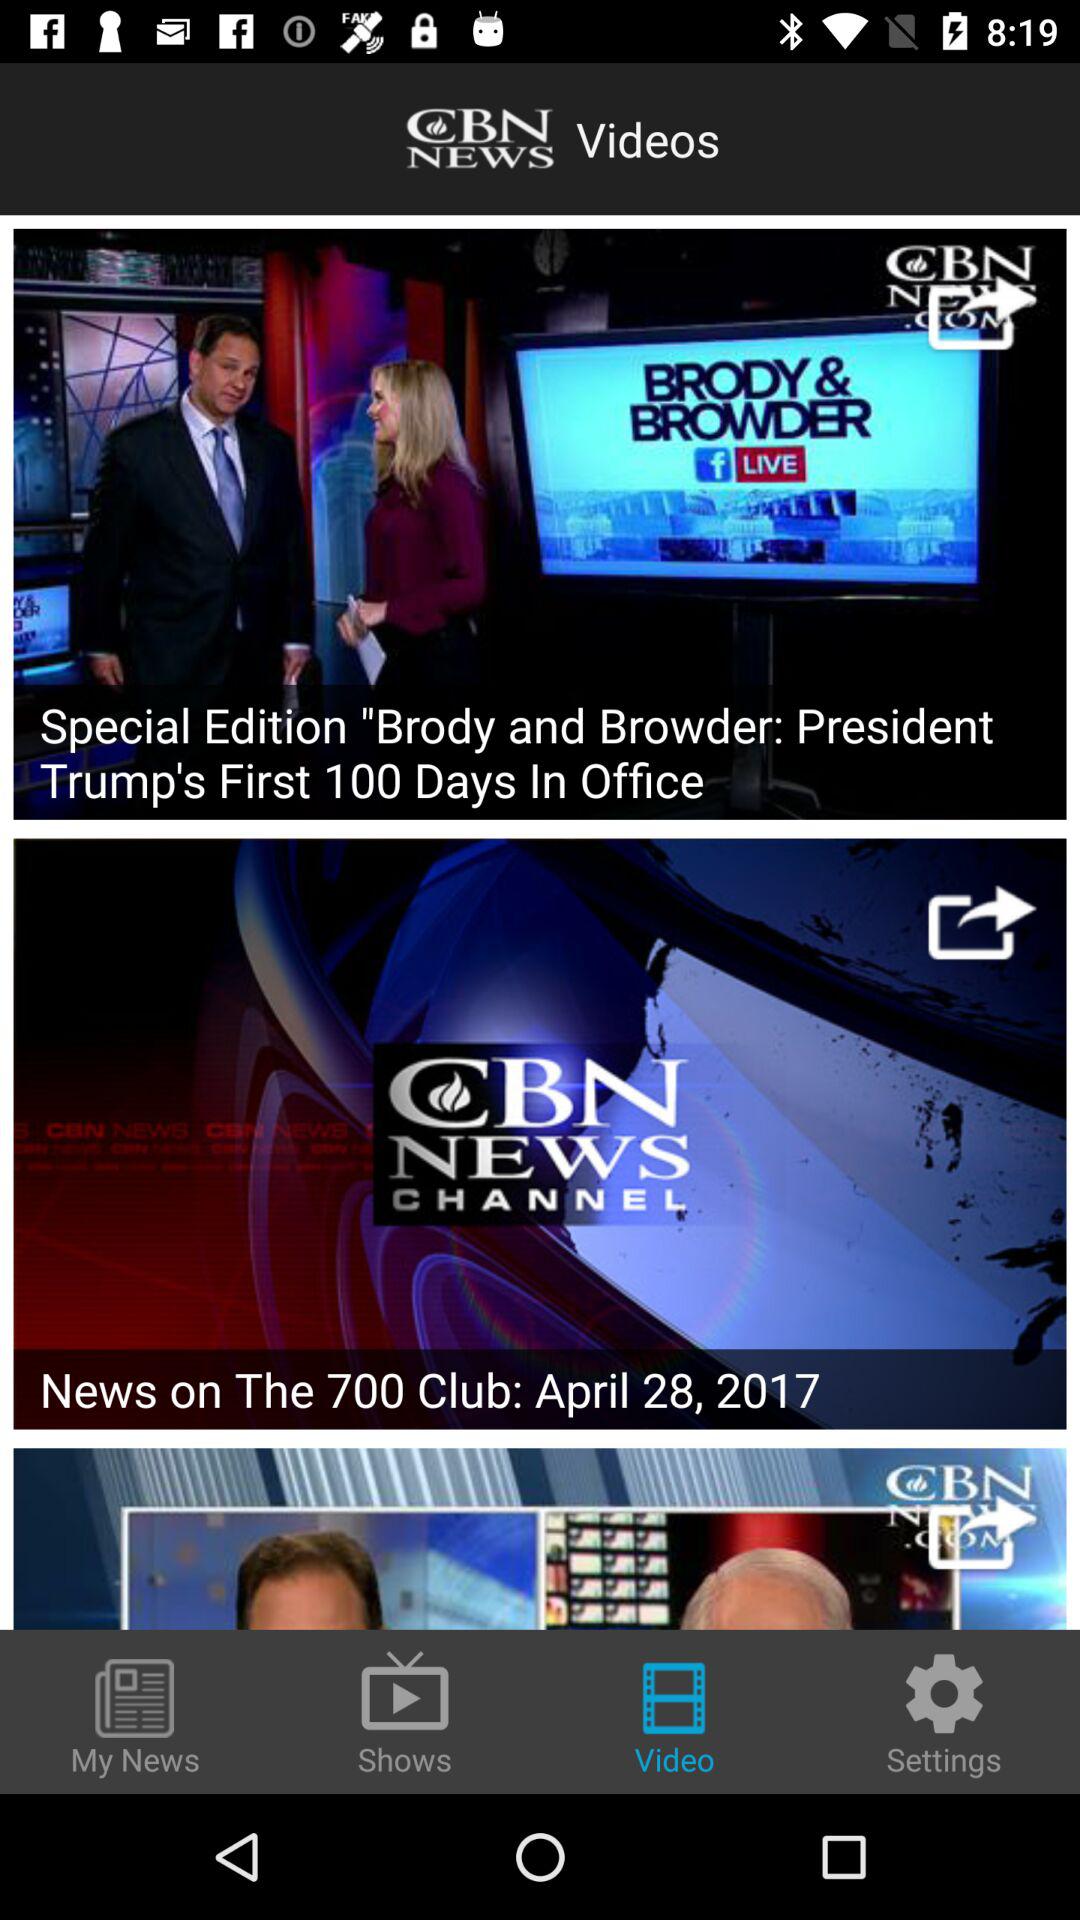  Describe the element at coordinates (135, 1719) in the screenshot. I see `choose the my news icon` at that location.